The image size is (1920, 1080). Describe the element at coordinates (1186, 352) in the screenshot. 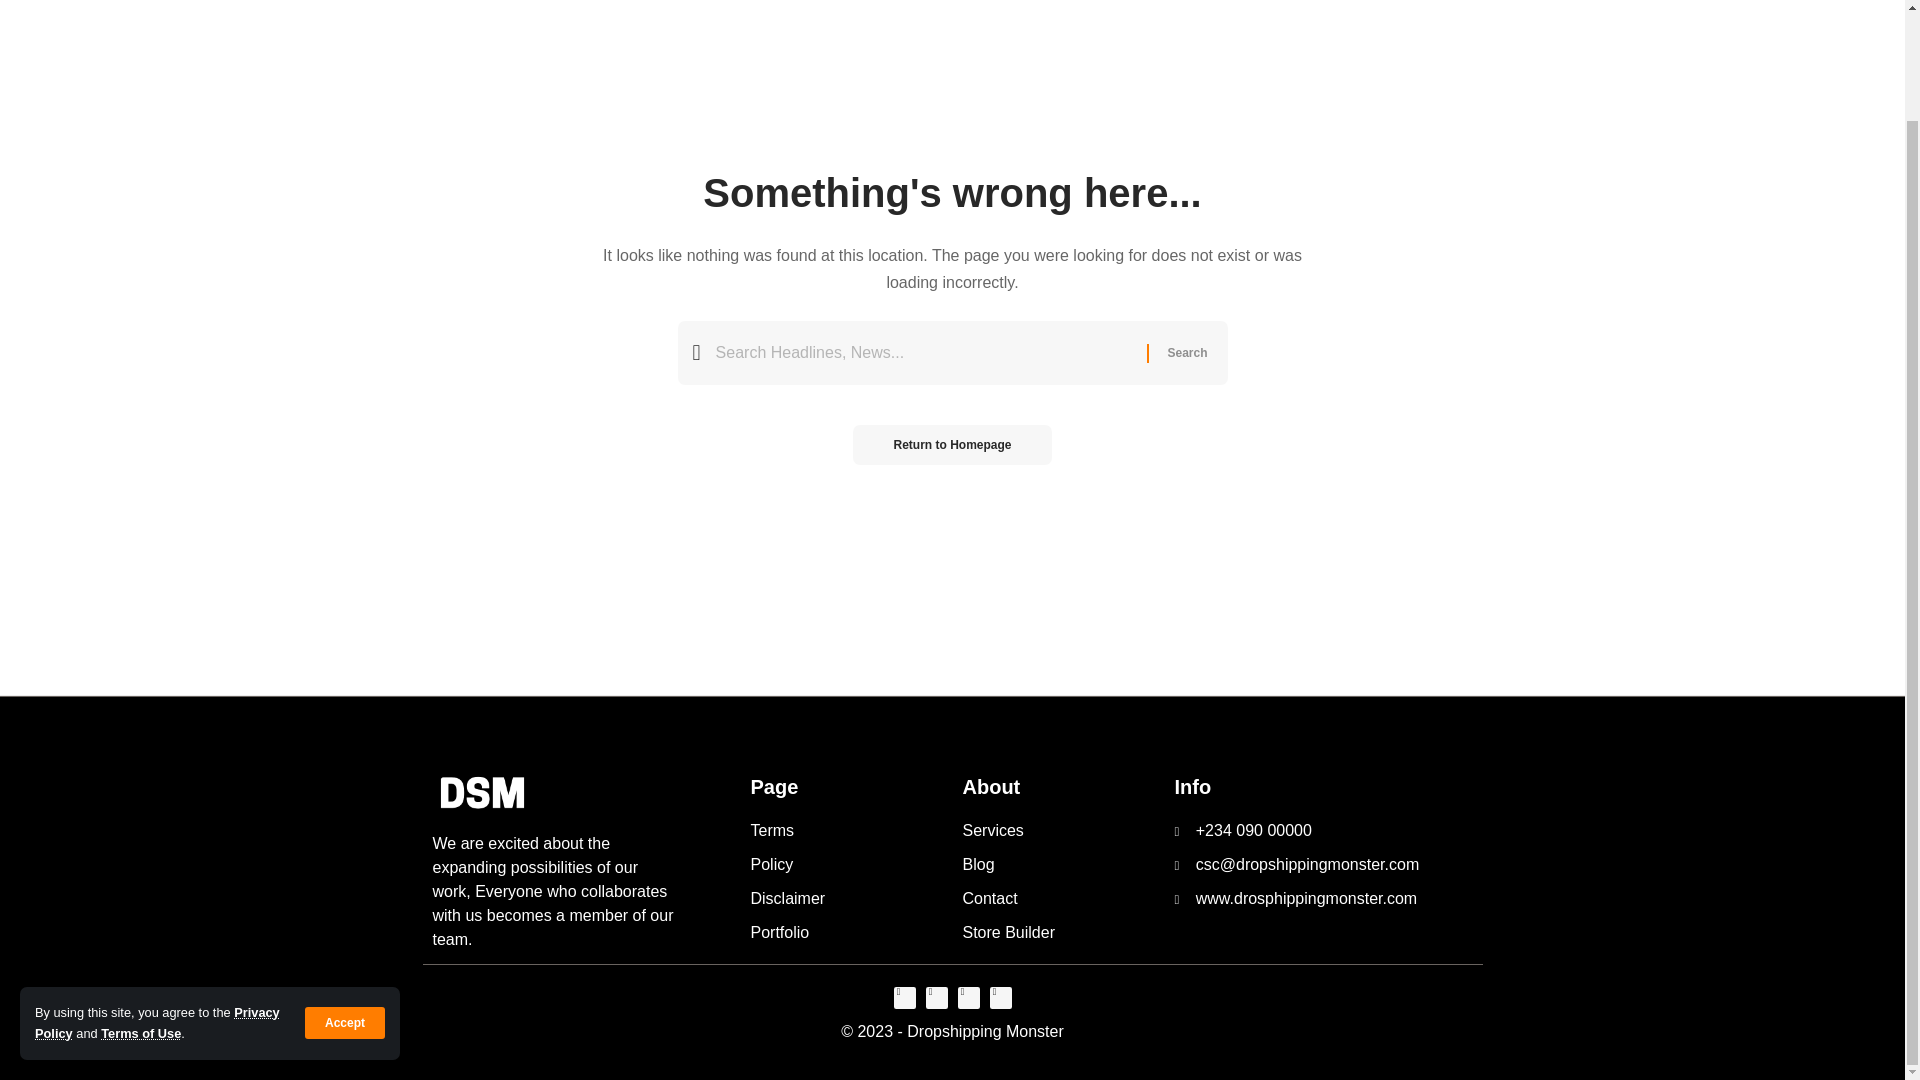

I see `Search` at that location.